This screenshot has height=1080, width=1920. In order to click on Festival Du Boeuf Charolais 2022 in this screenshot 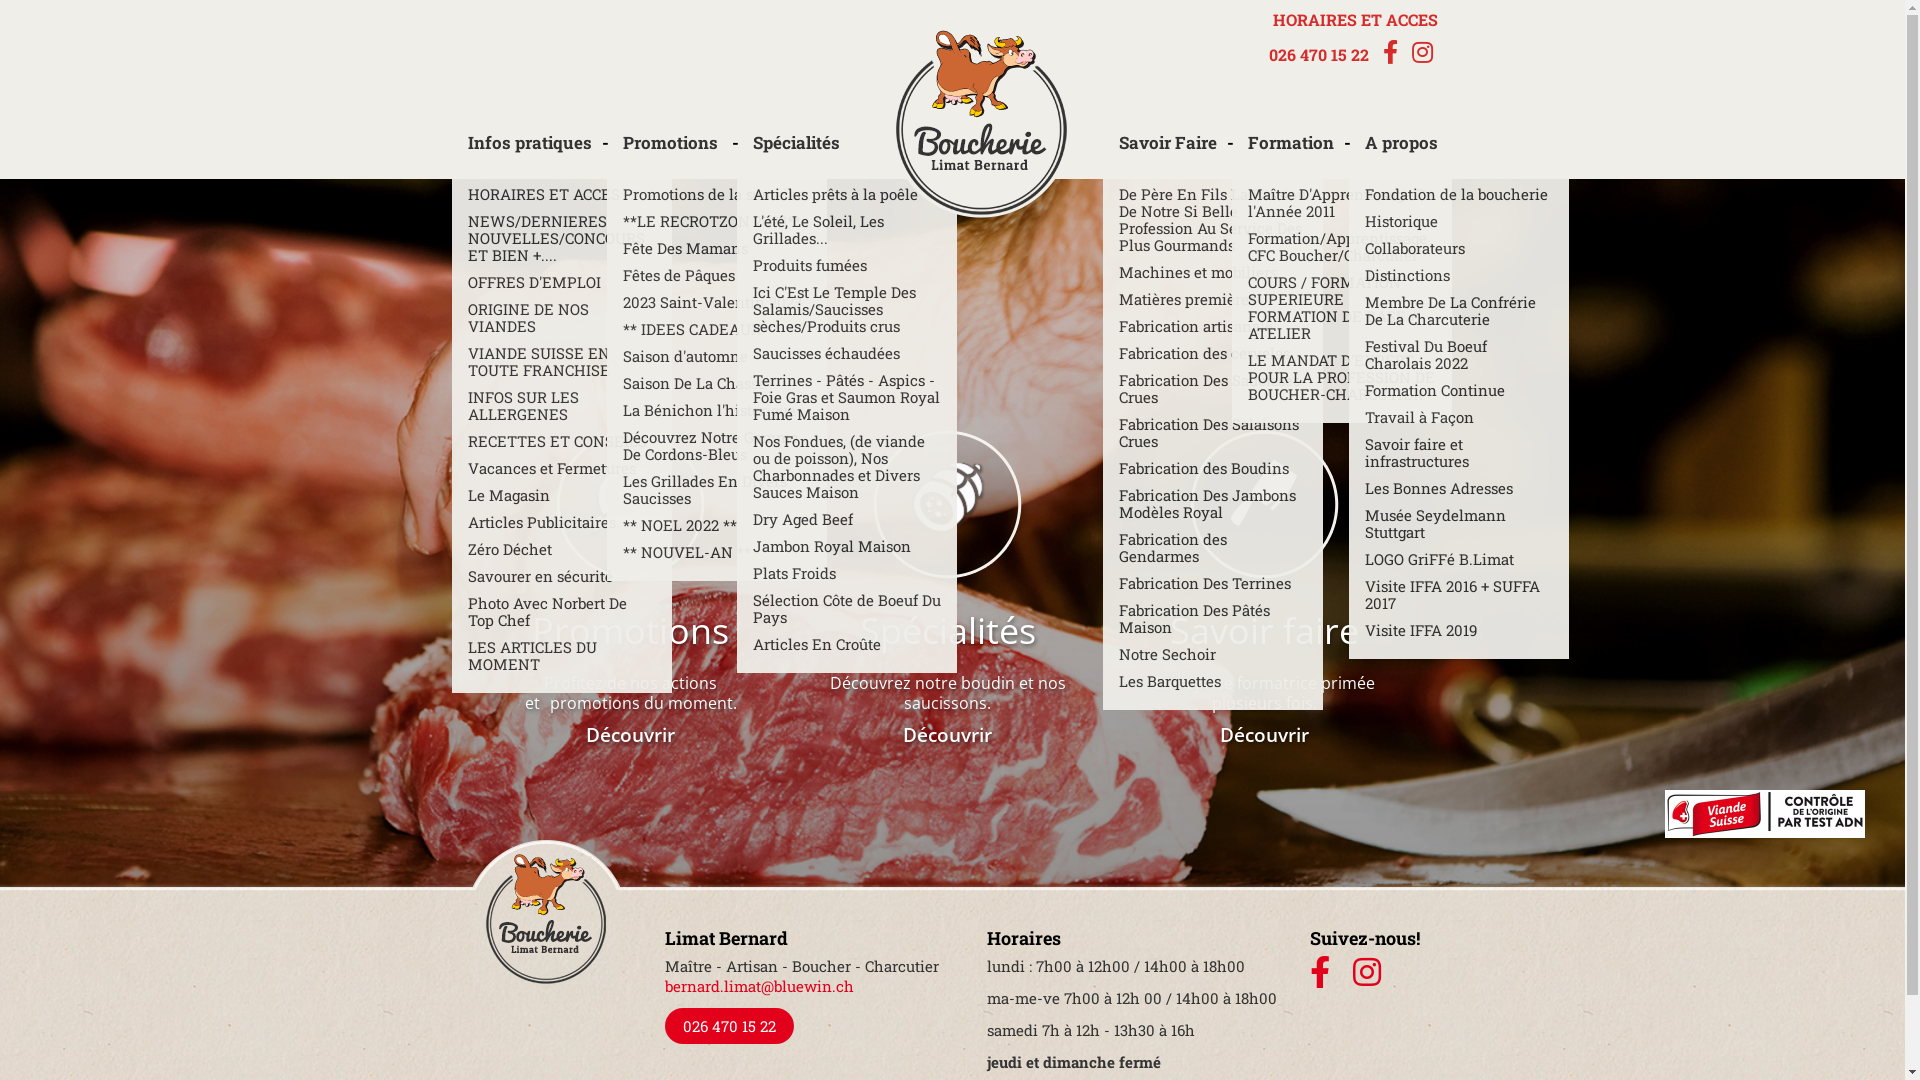, I will do `click(1458, 355)`.